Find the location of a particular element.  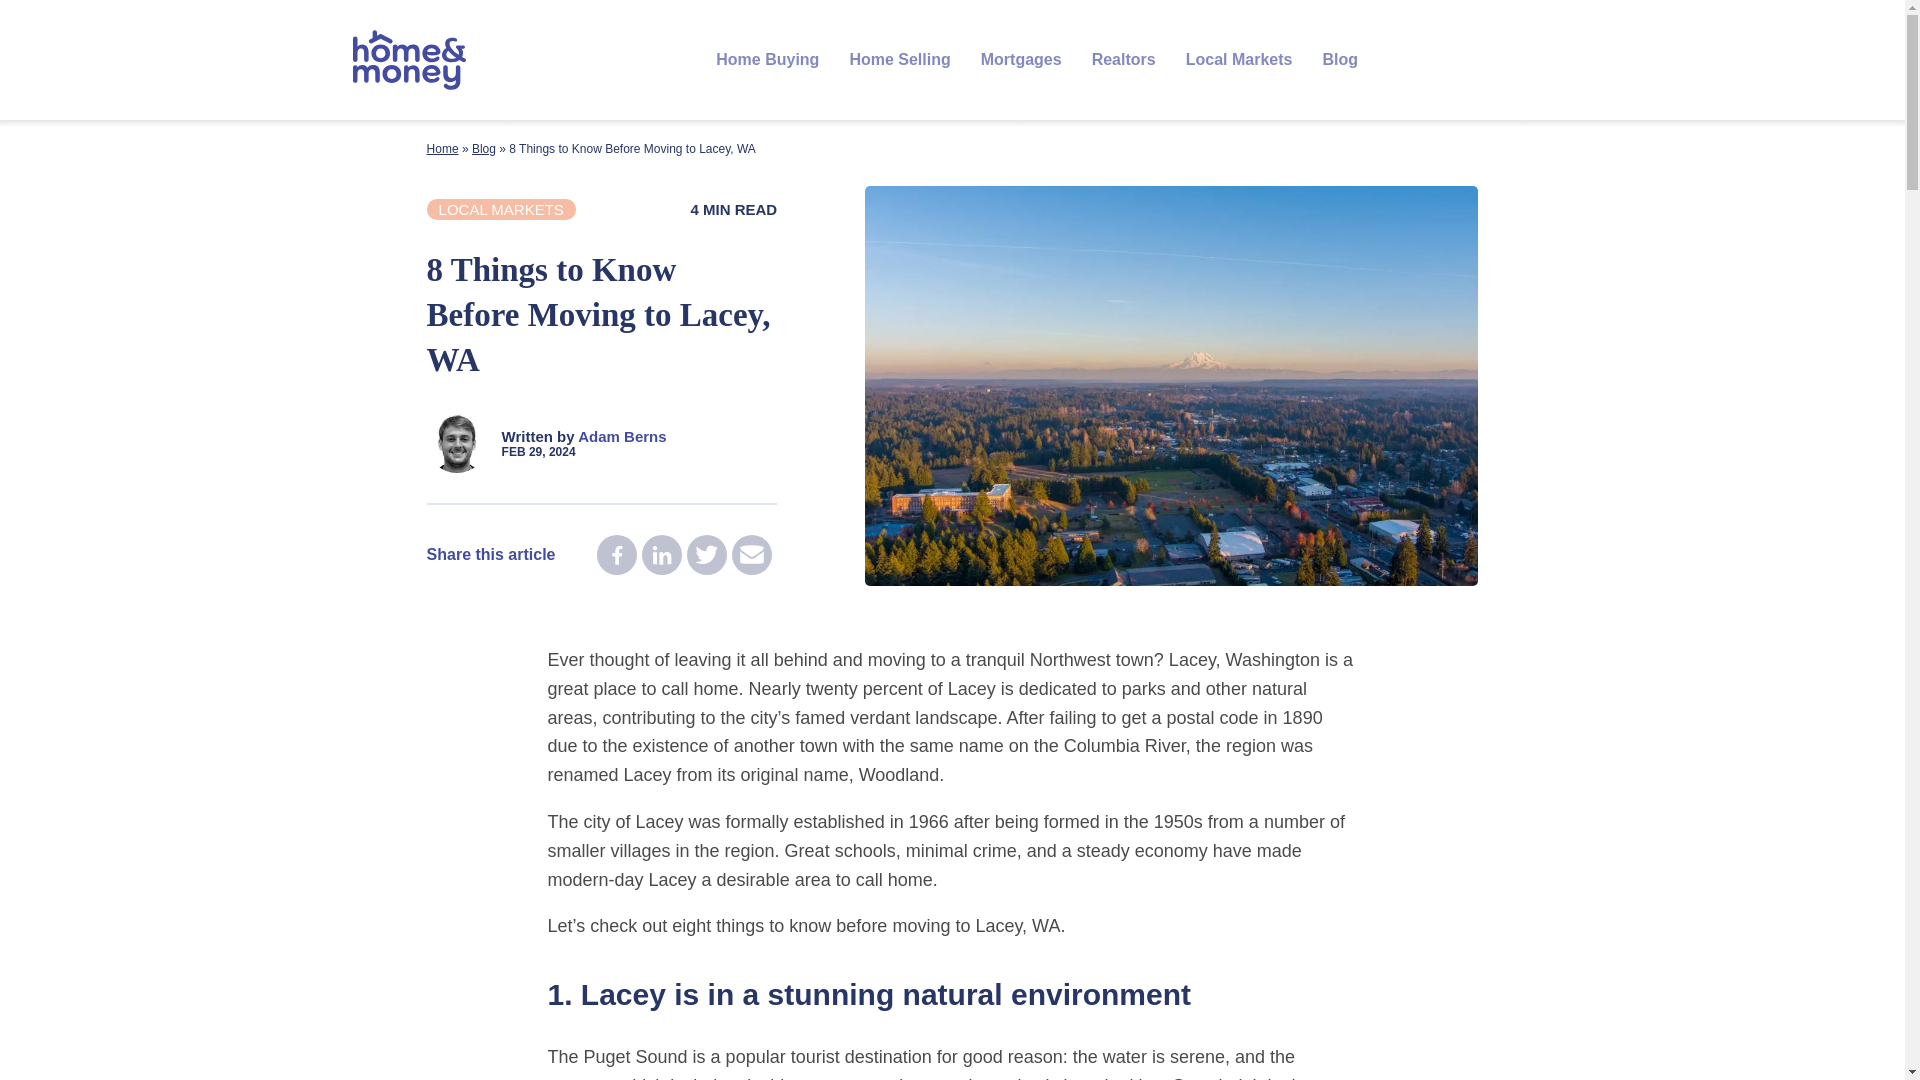

LinkedIn is located at coordinates (661, 554).